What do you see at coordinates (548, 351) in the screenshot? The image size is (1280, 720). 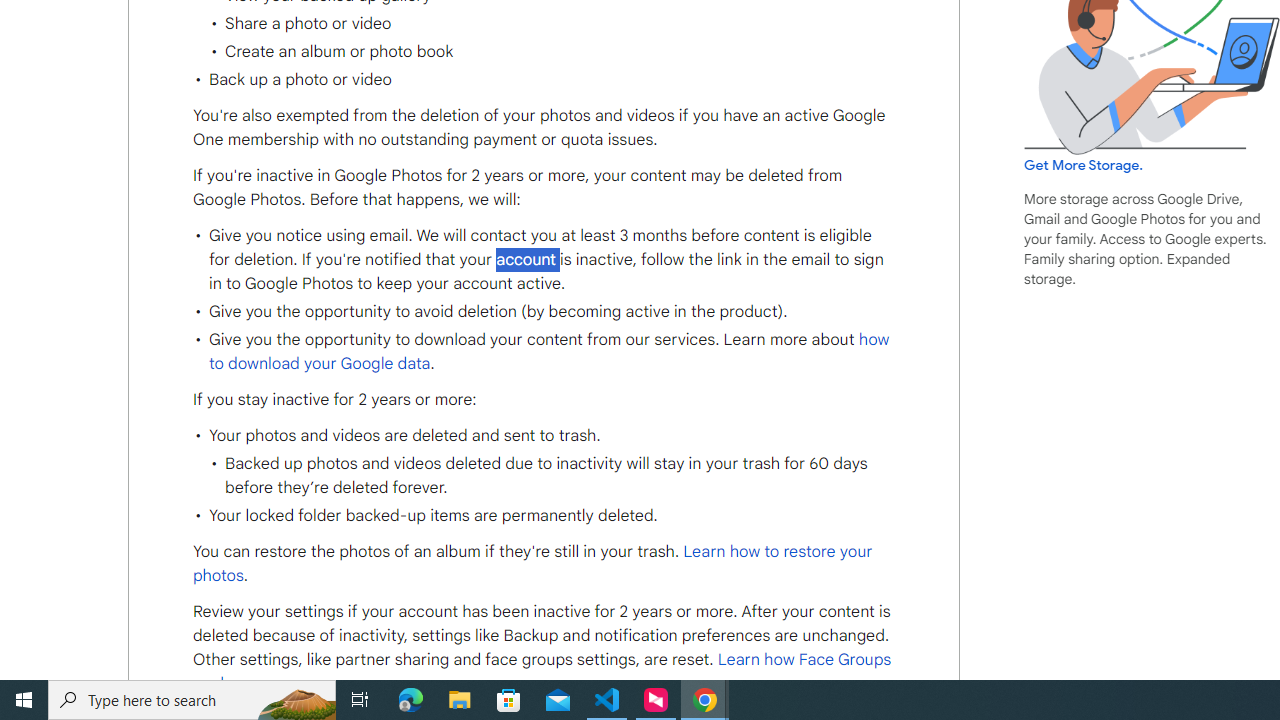 I see `how to download your Google data` at bounding box center [548, 351].